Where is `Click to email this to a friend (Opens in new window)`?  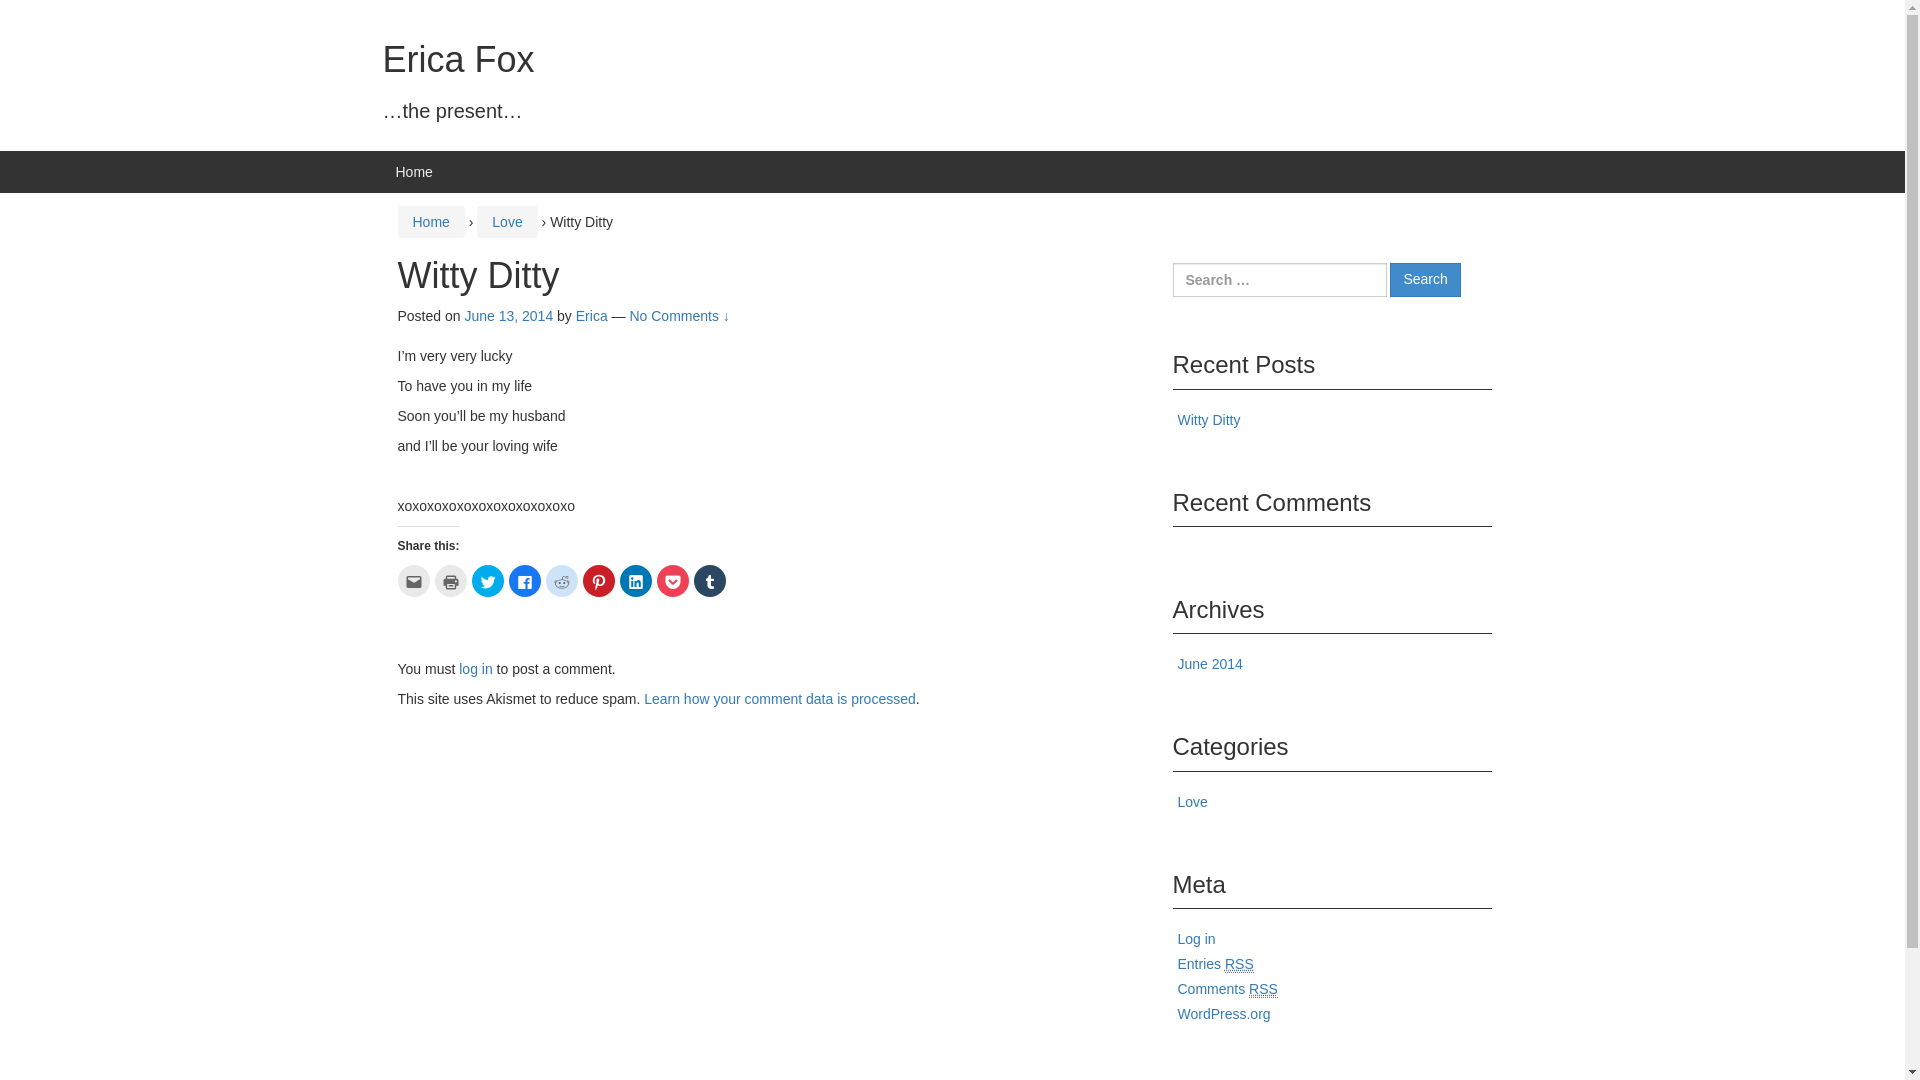
Click to email this to a friend (Opens in new window) is located at coordinates (414, 581).